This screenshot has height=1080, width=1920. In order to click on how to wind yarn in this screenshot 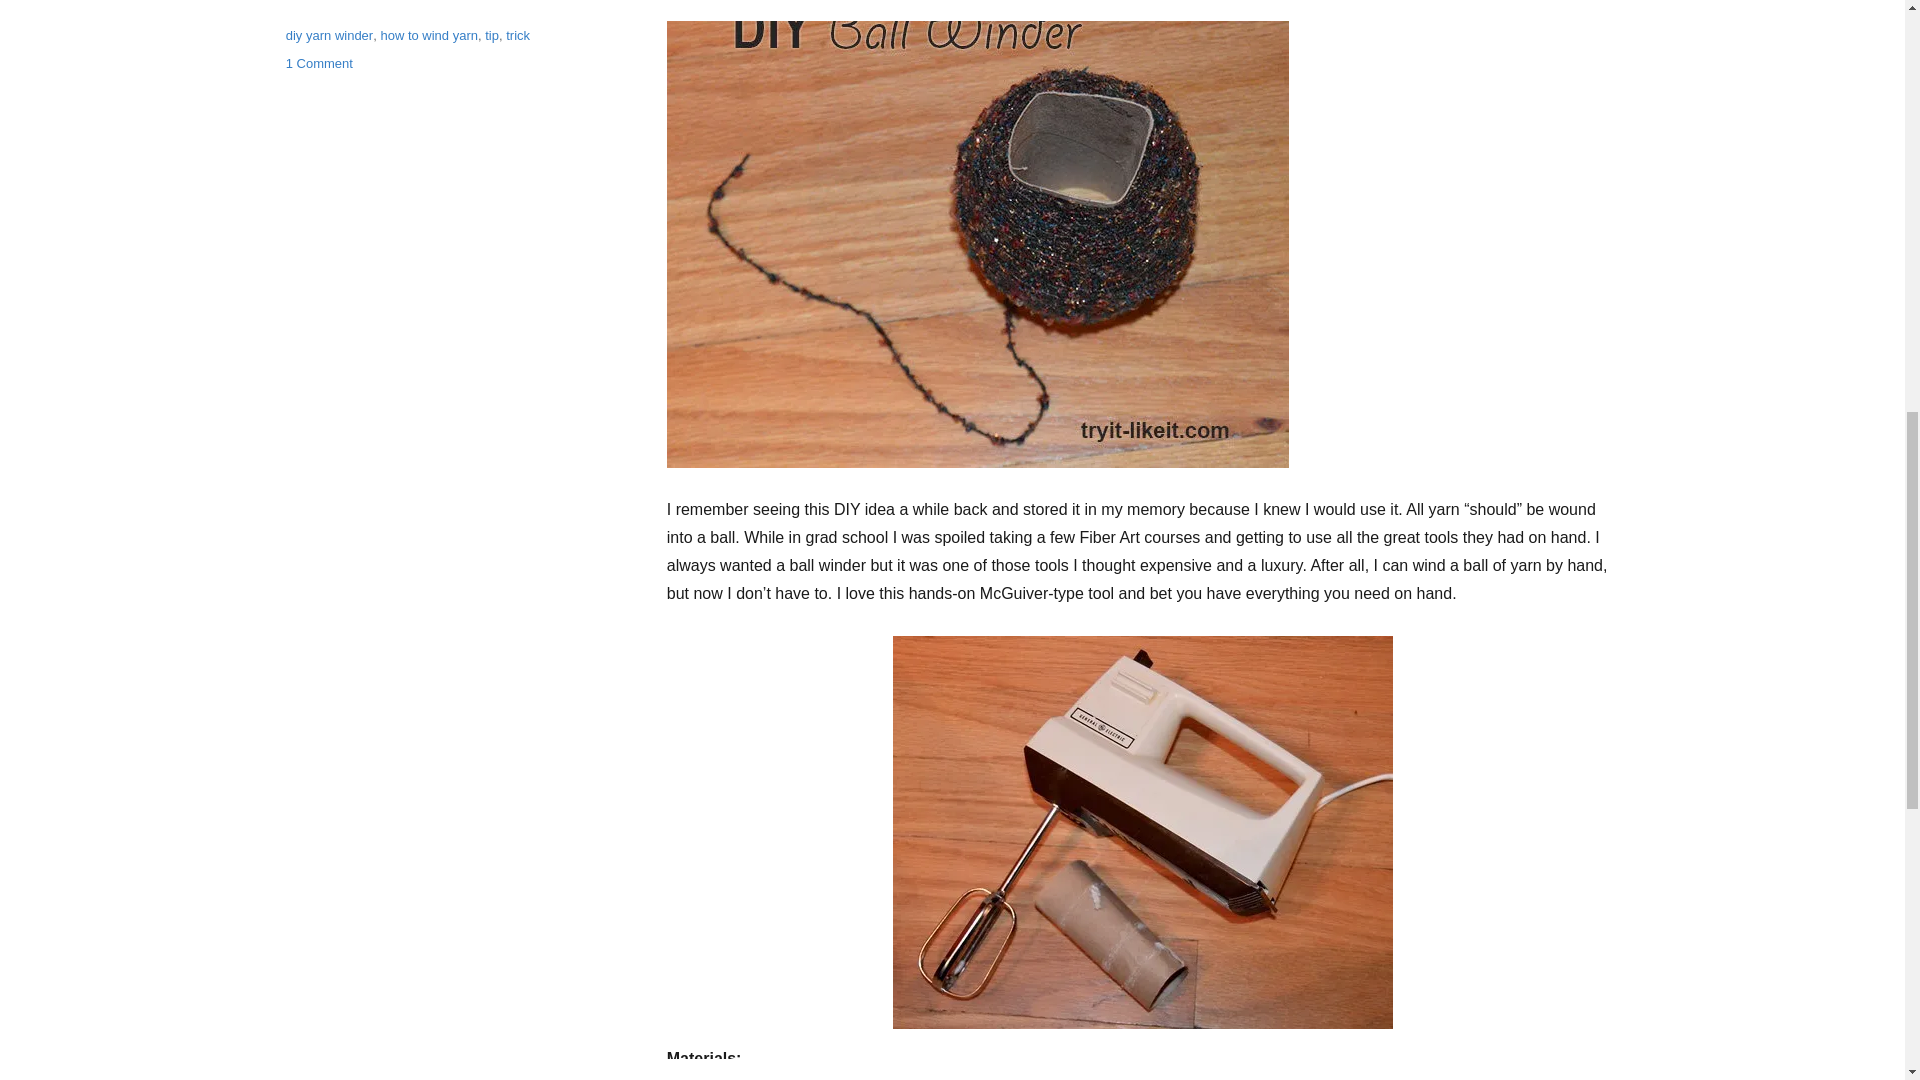, I will do `click(429, 36)`.